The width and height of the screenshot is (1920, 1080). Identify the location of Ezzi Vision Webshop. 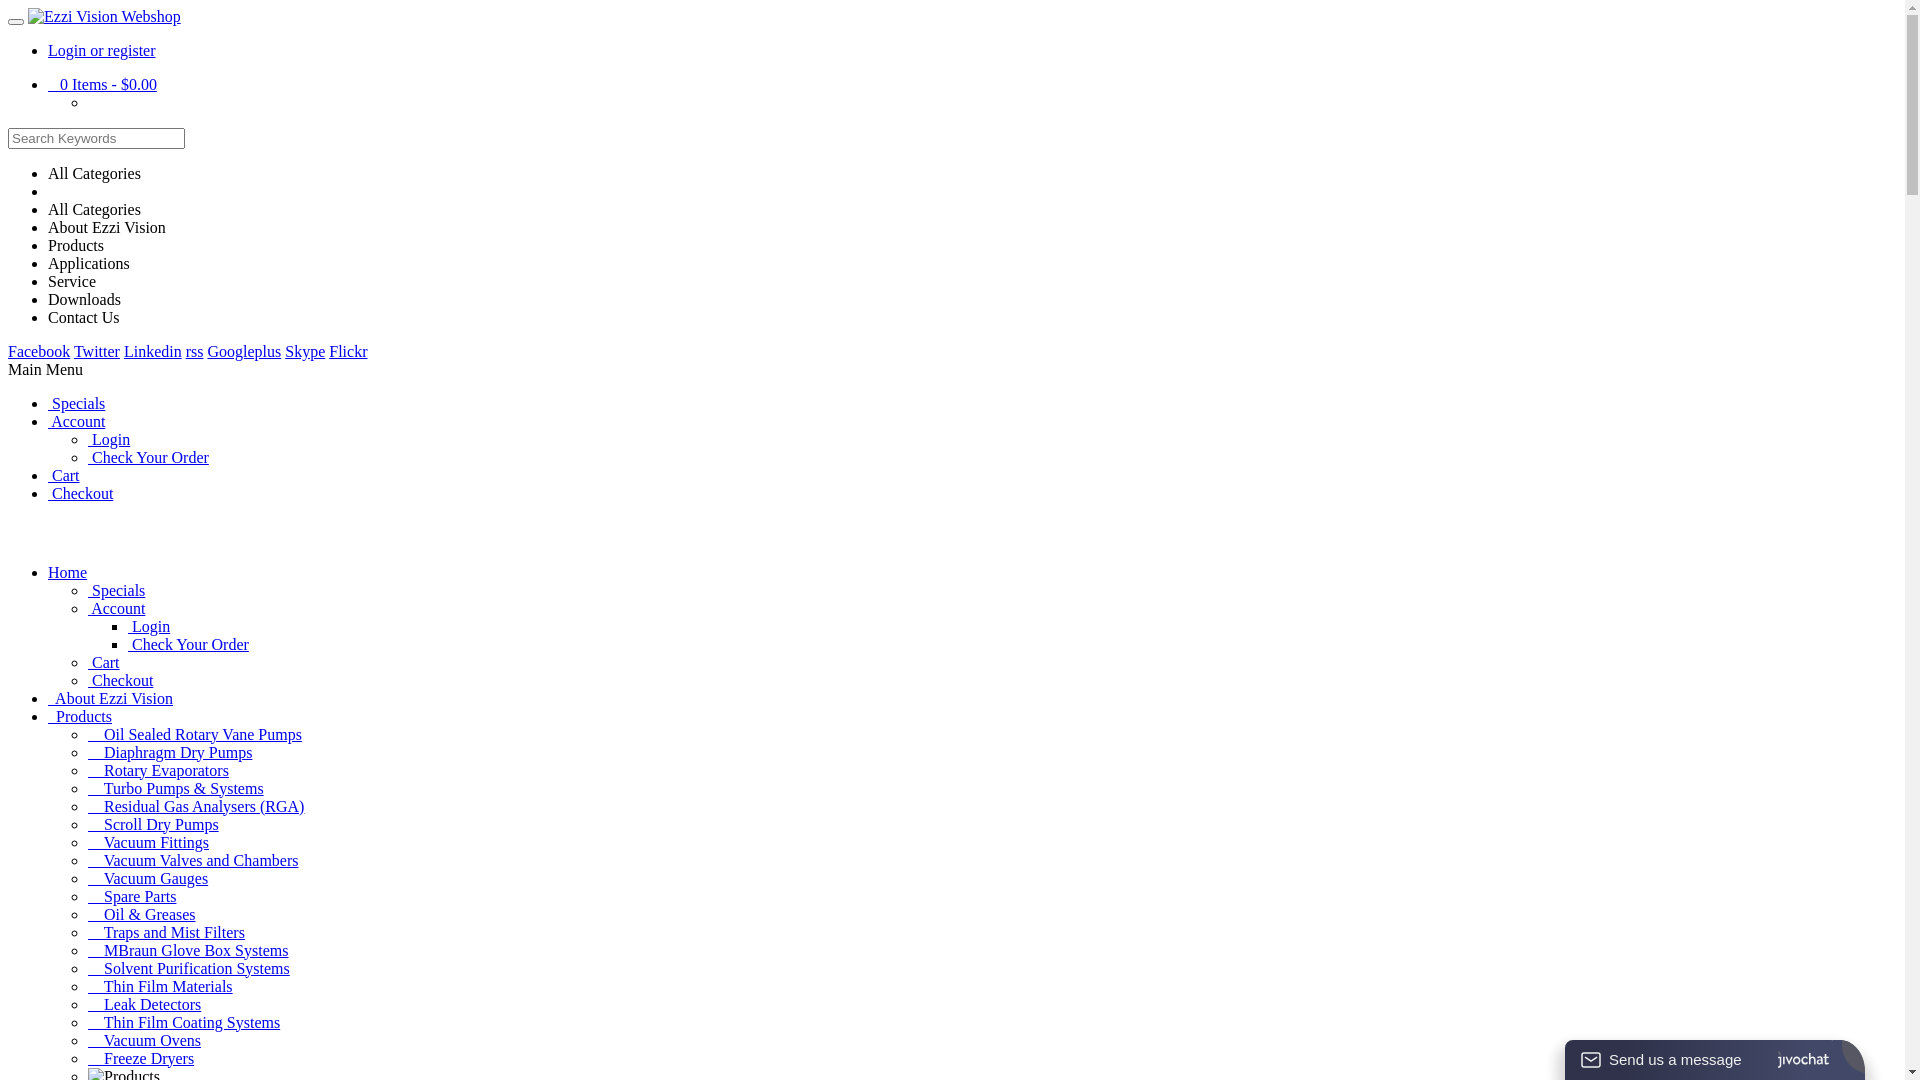
(104, 17).